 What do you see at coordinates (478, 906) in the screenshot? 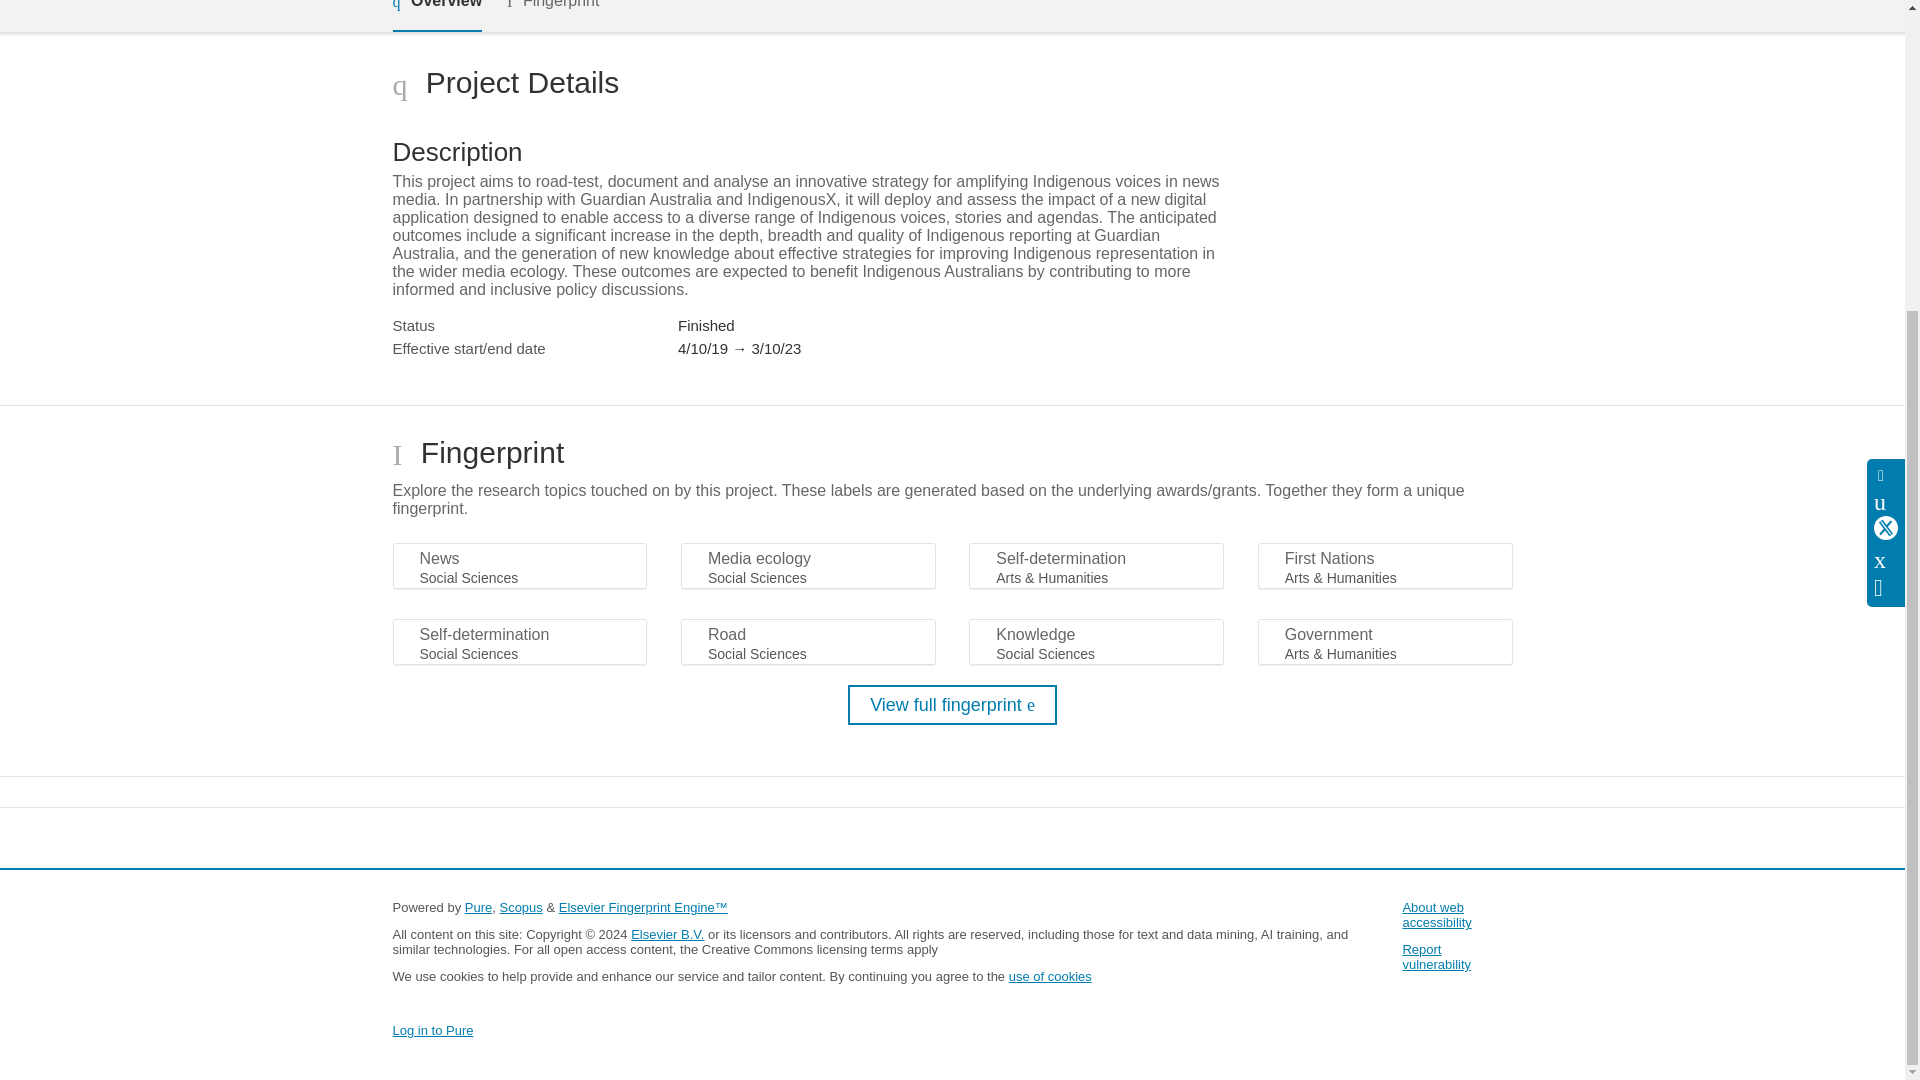
I see `Pure` at bounding box center [478, 906].